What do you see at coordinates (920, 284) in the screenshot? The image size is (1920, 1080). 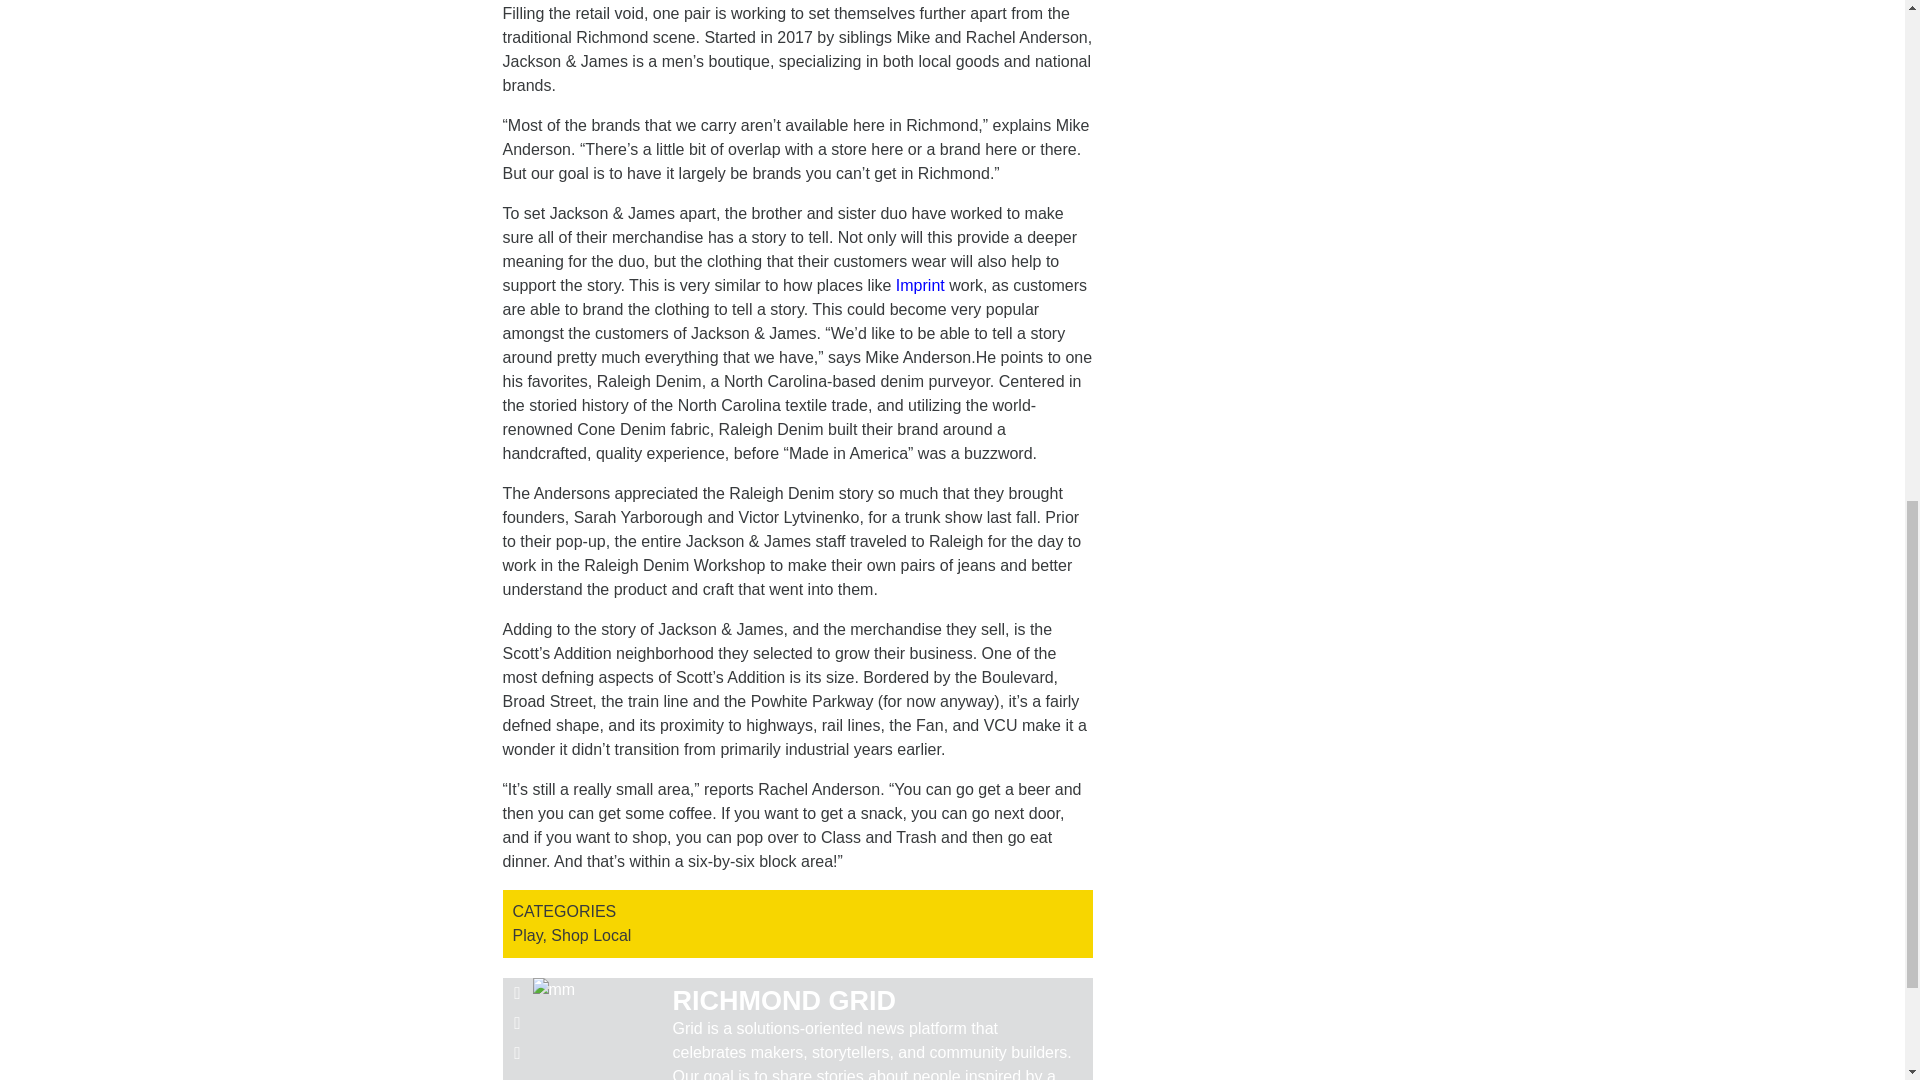 I see `Imprint` at bounding box center [920, 284].